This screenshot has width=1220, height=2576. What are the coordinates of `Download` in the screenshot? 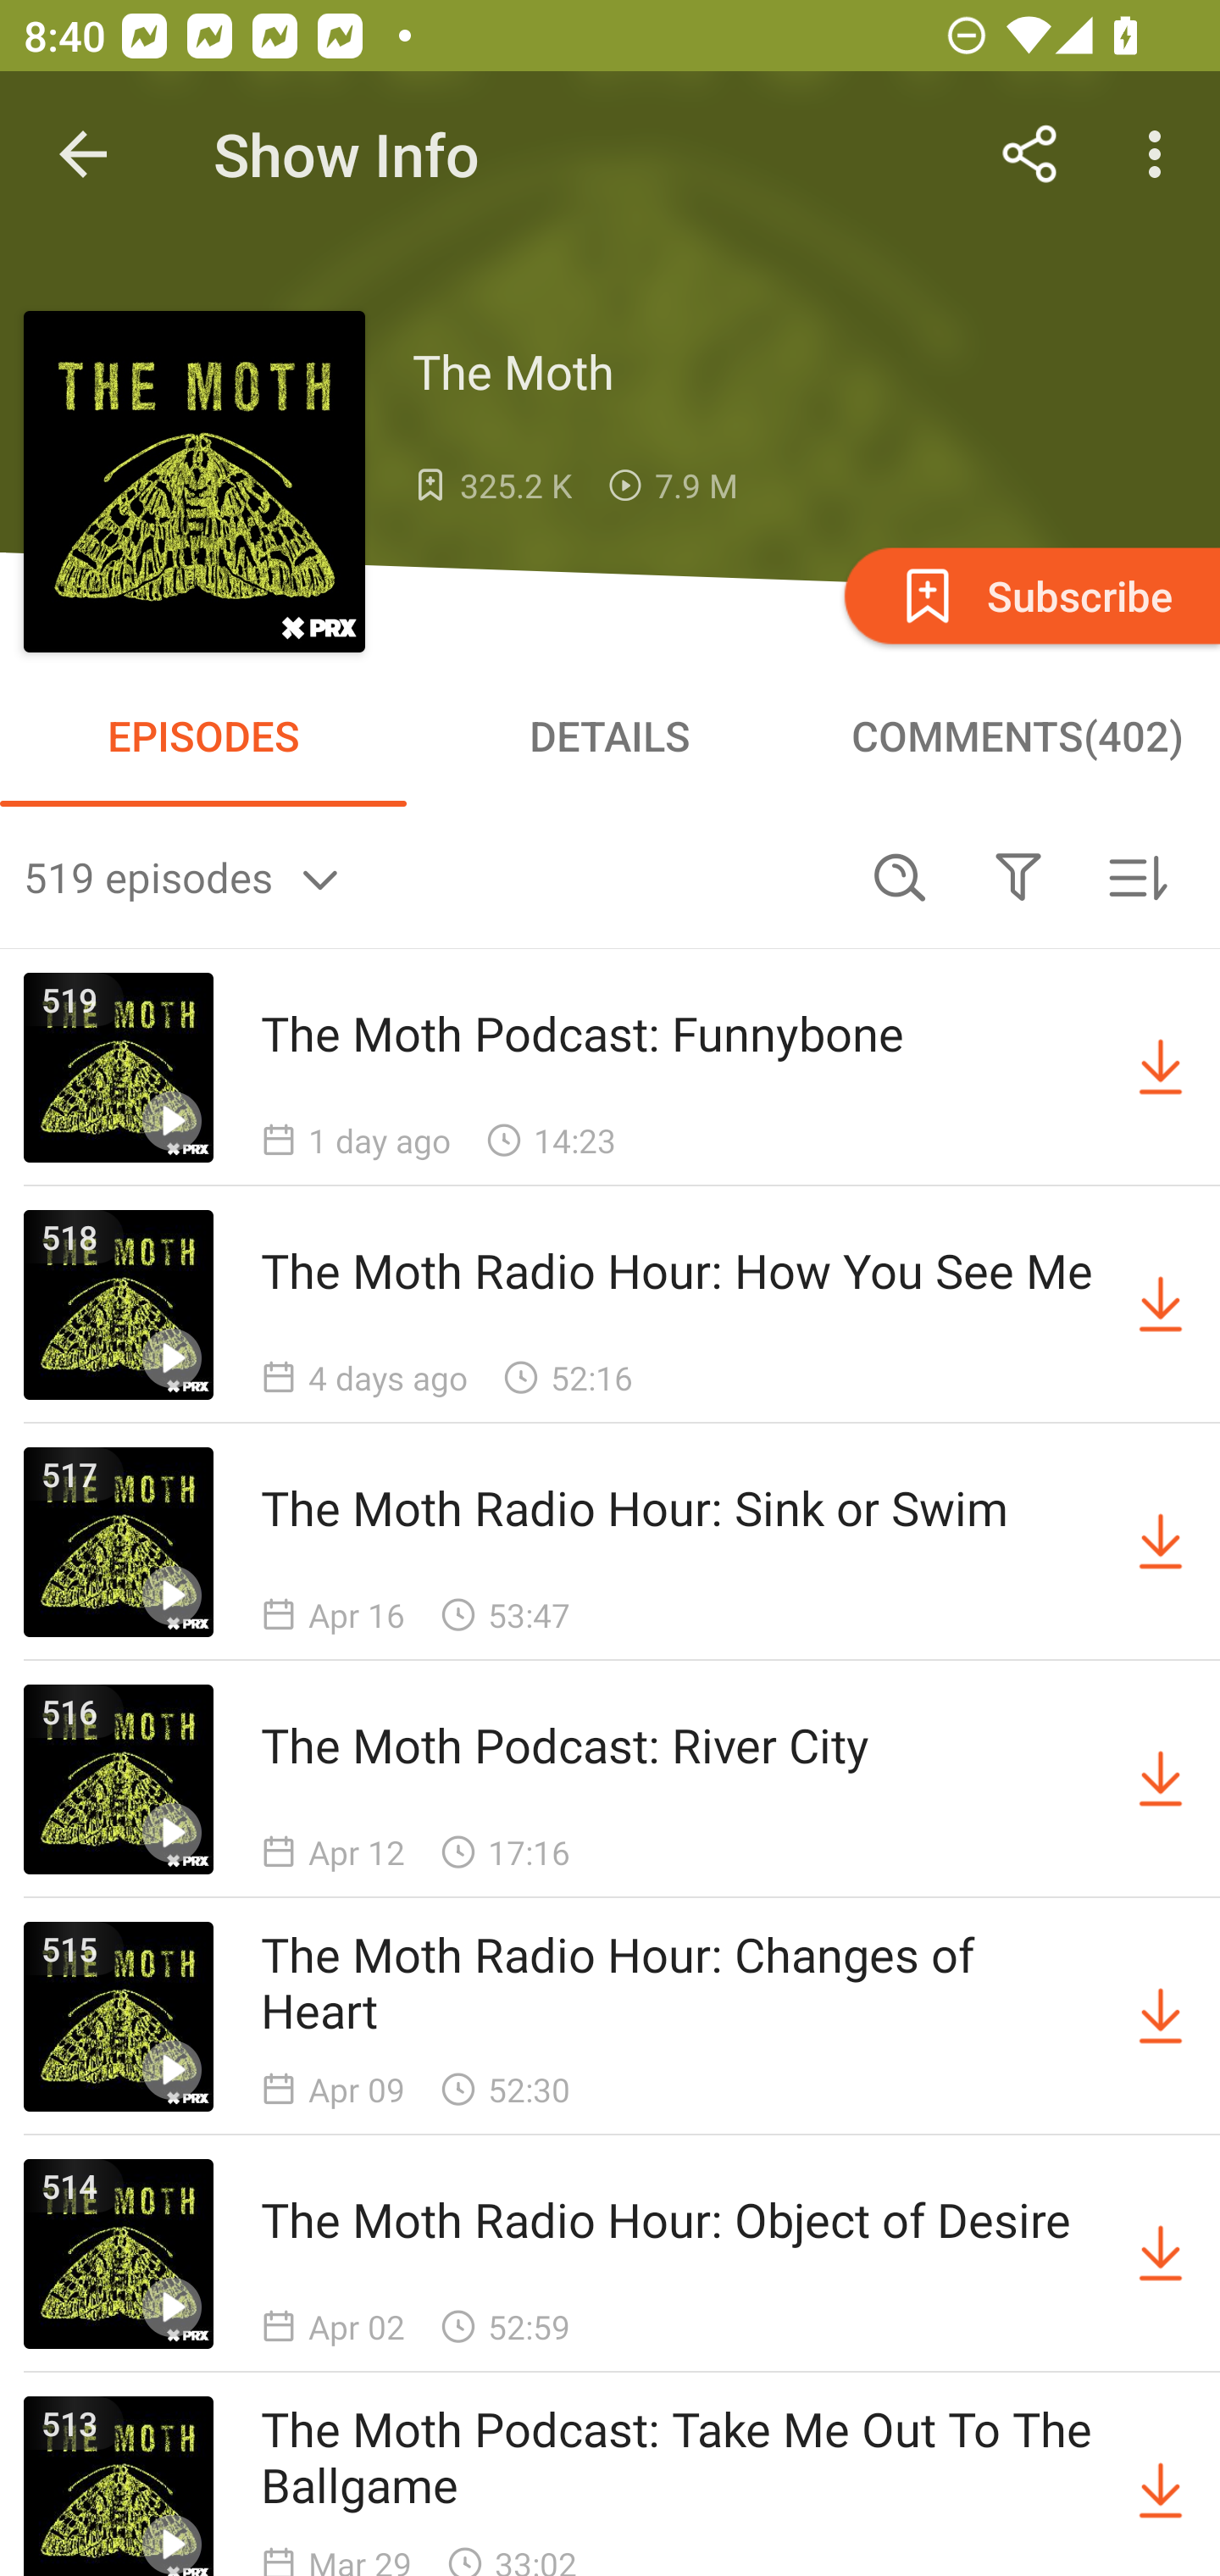 It's located at (1161, 1542).